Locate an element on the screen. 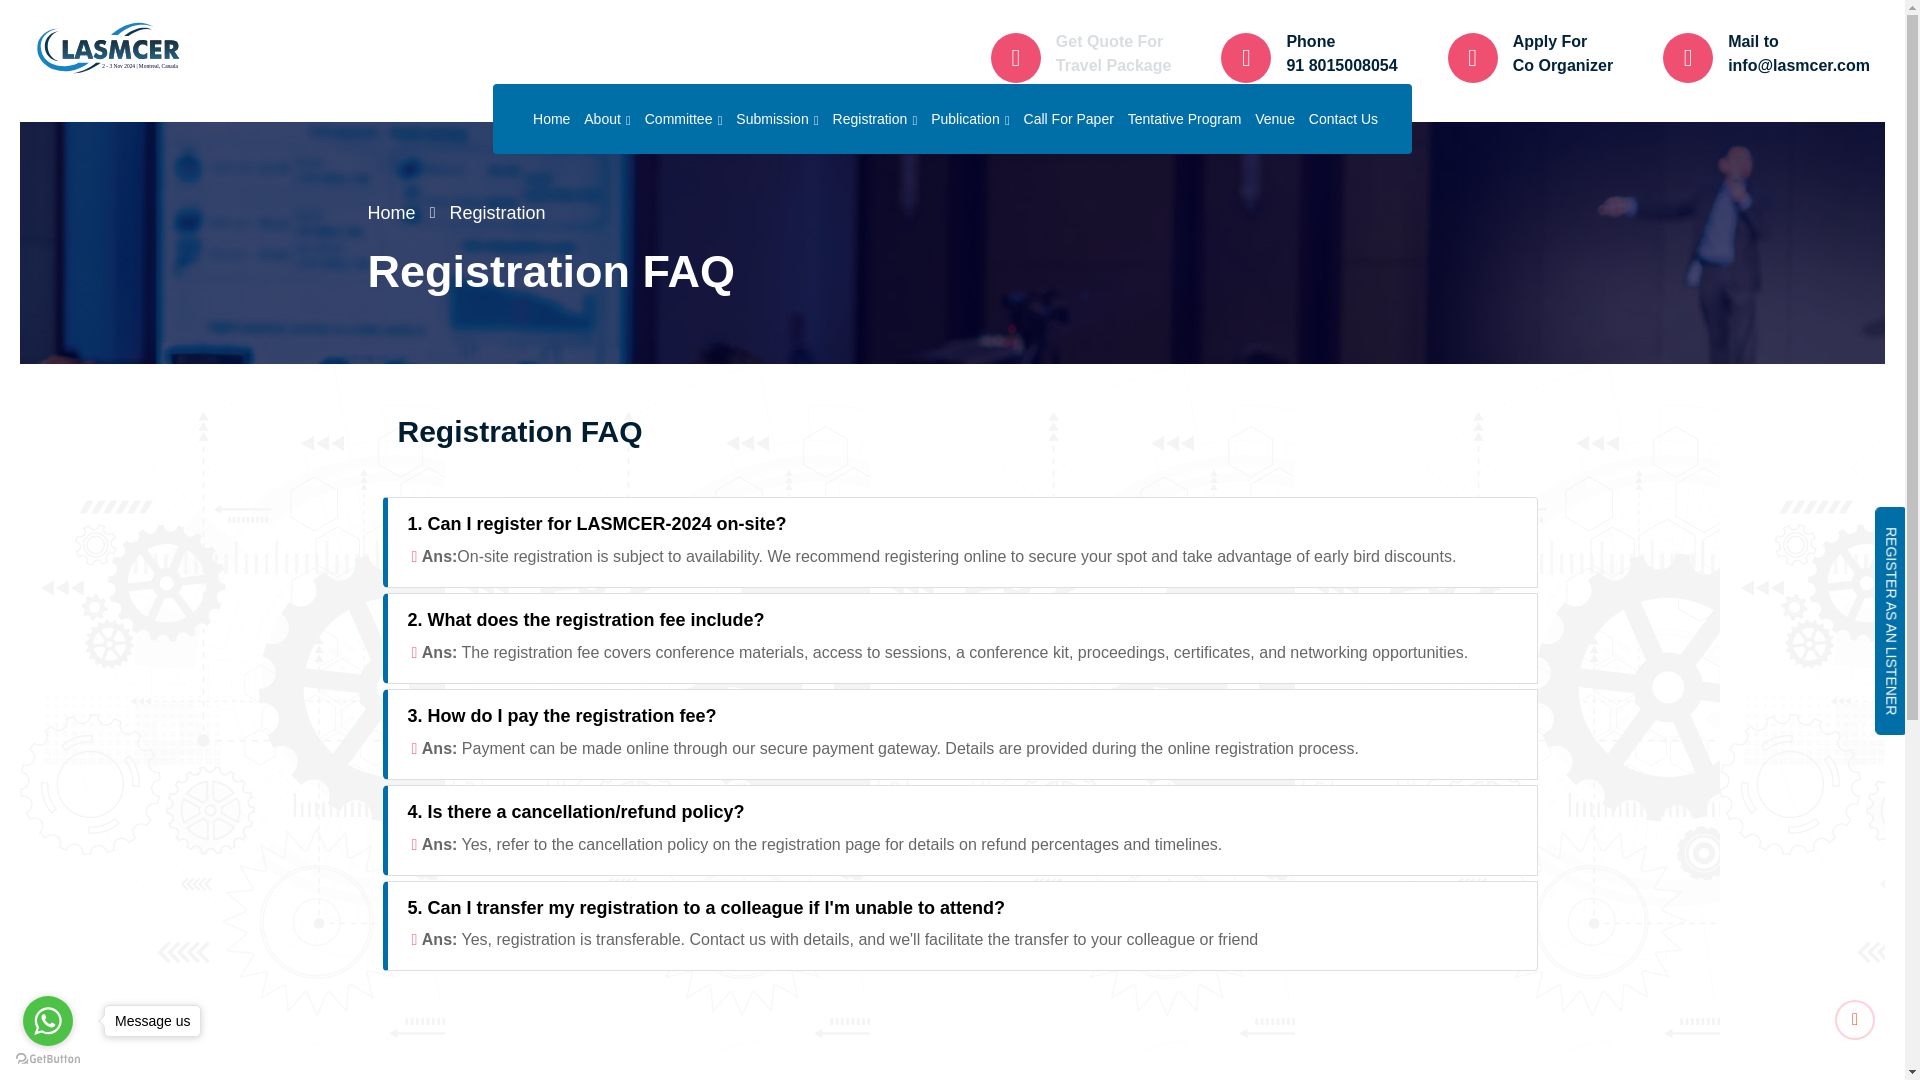  Committee is located at coordinates (684, 119).